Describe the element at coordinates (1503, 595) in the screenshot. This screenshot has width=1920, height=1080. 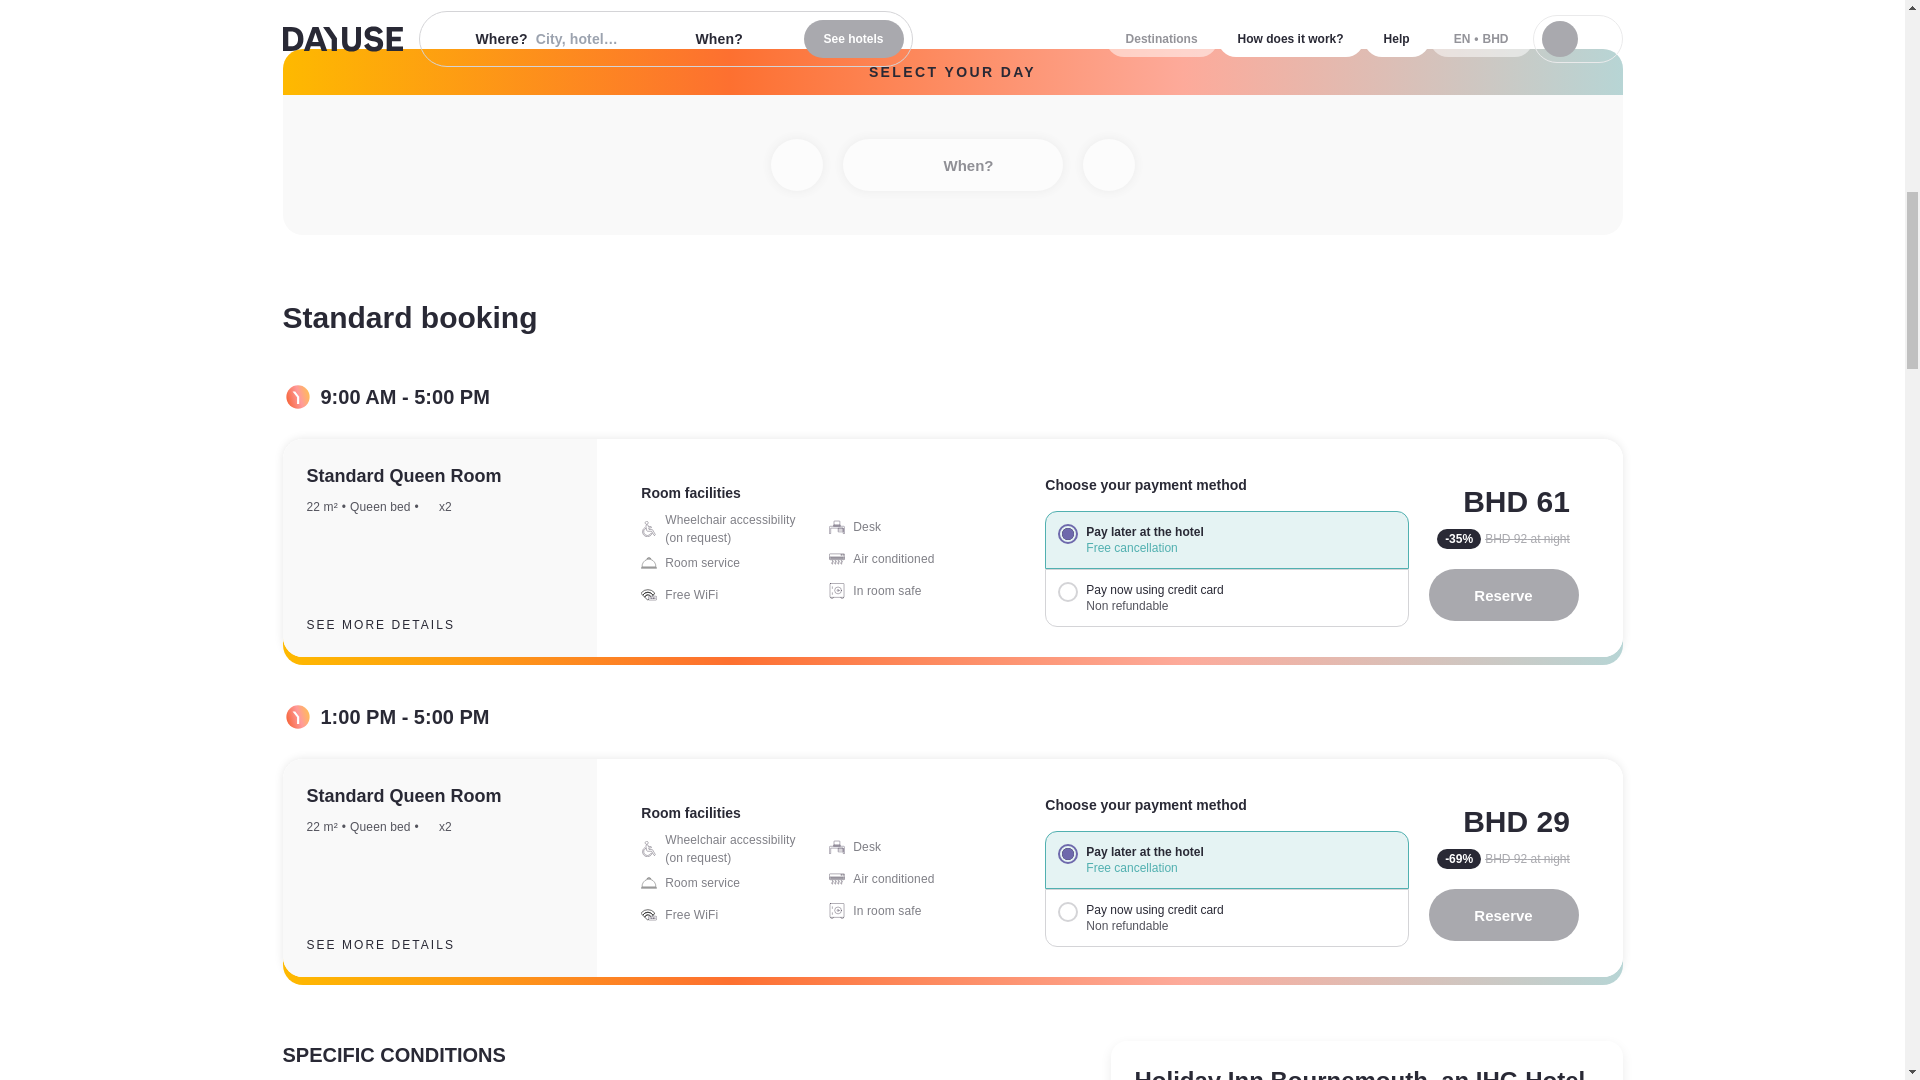
I see `Reserve` at that location.